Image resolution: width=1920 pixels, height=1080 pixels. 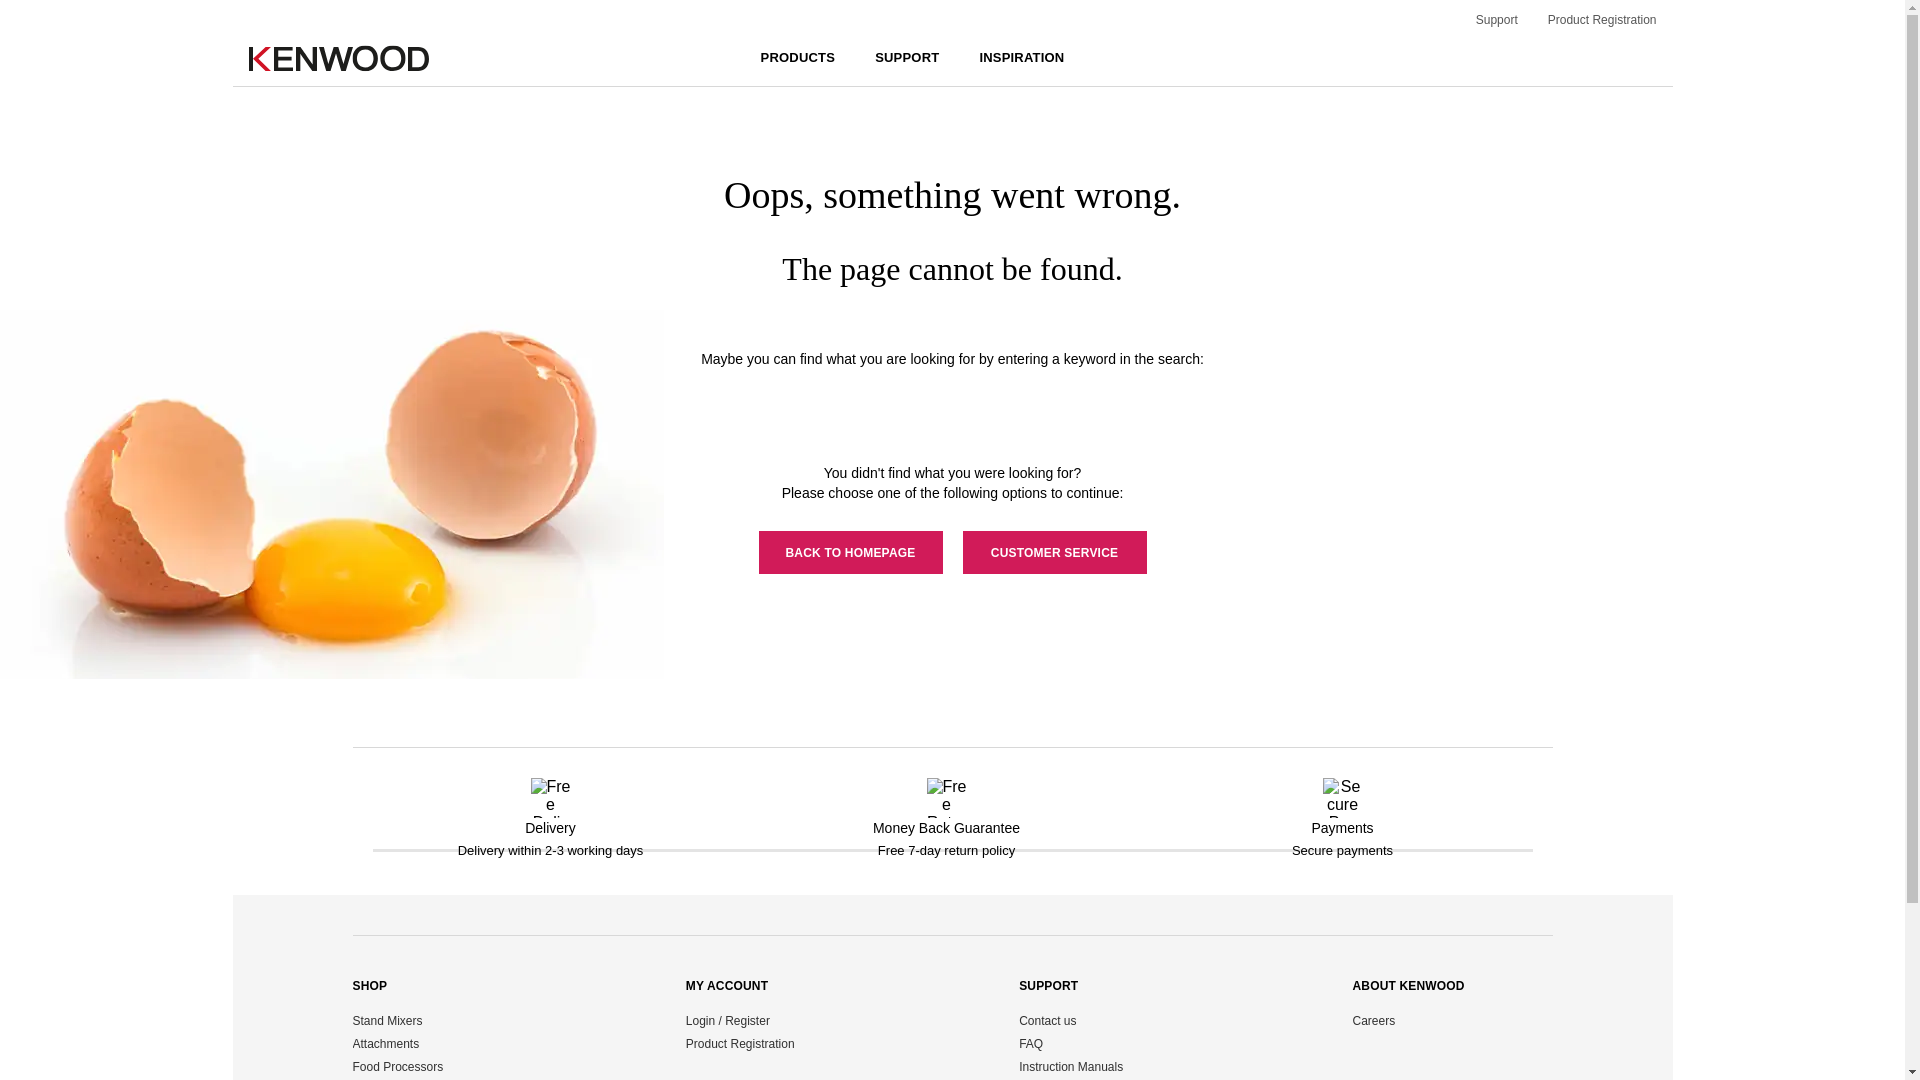 I want to click on Instruction Manuals, so click(x=1071, y=1066).